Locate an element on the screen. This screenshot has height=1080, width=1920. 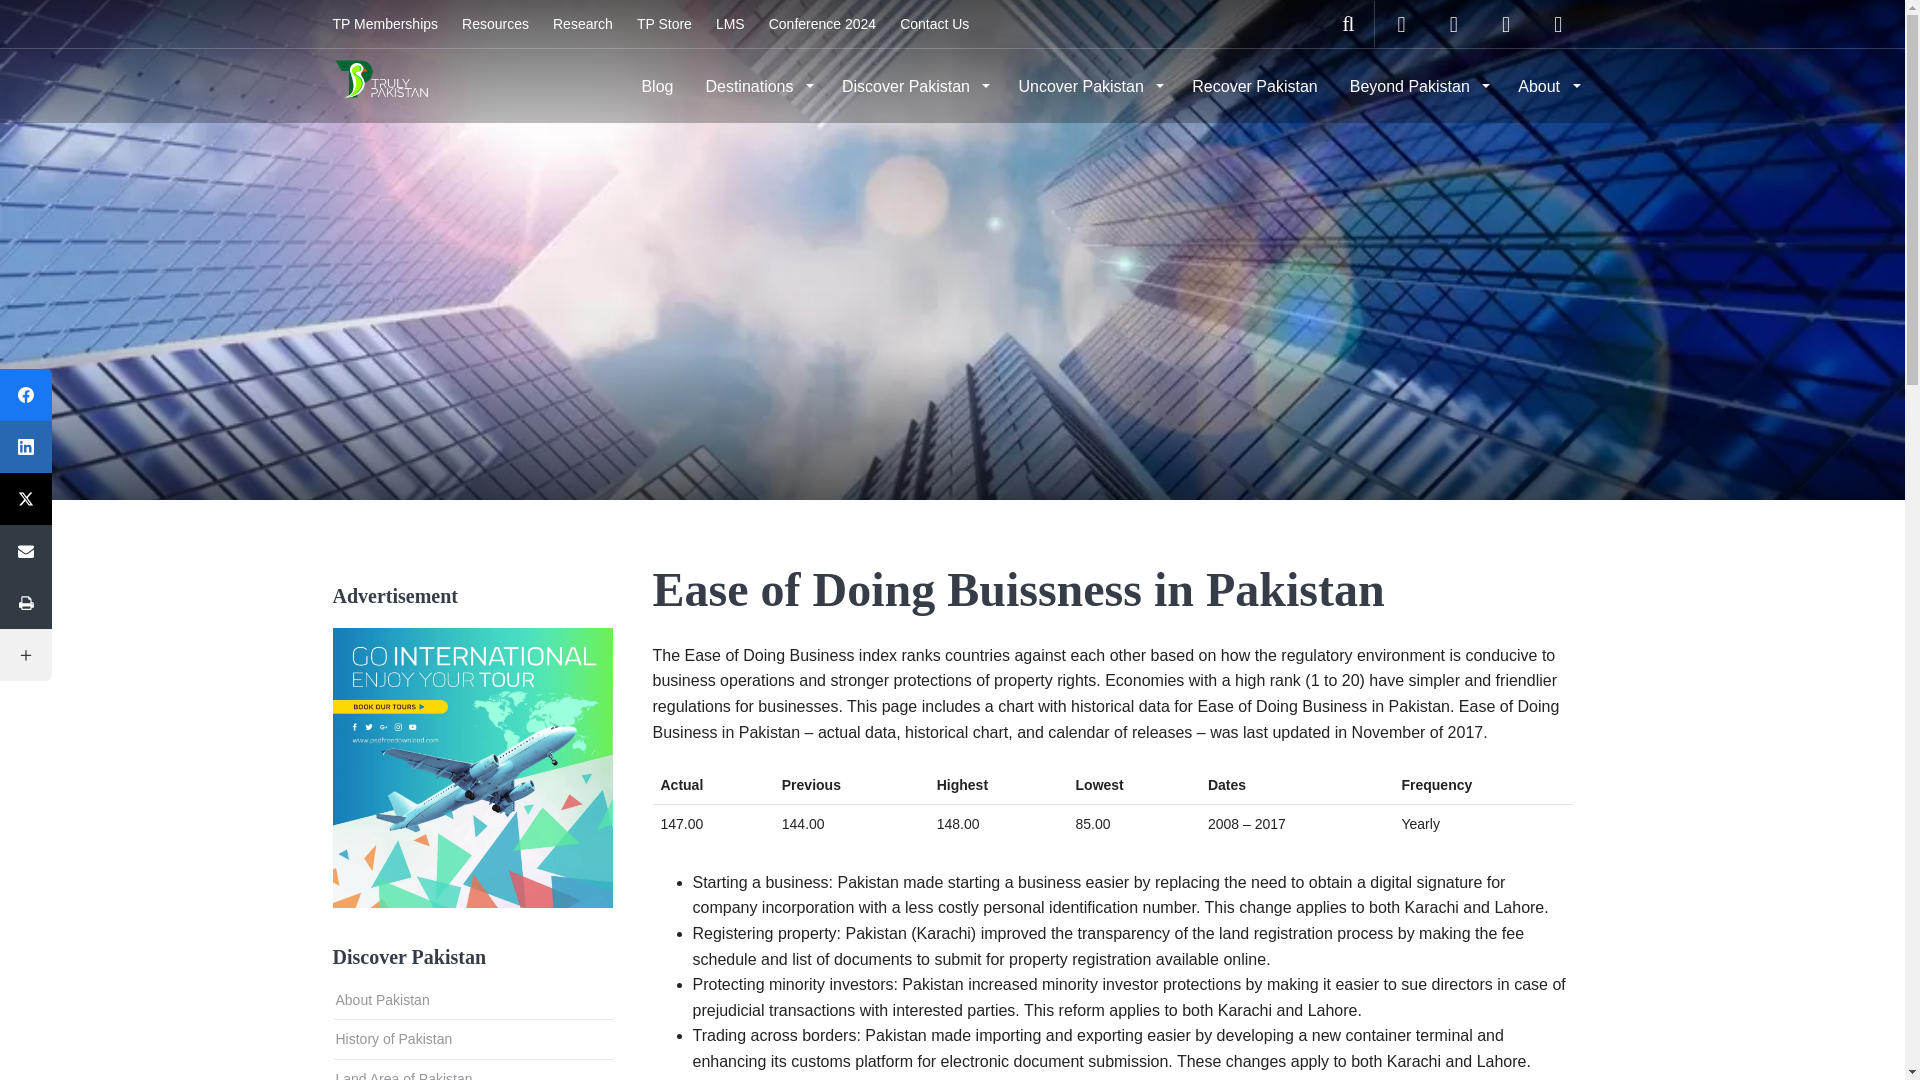
Research is located at coordinates (583, 24).